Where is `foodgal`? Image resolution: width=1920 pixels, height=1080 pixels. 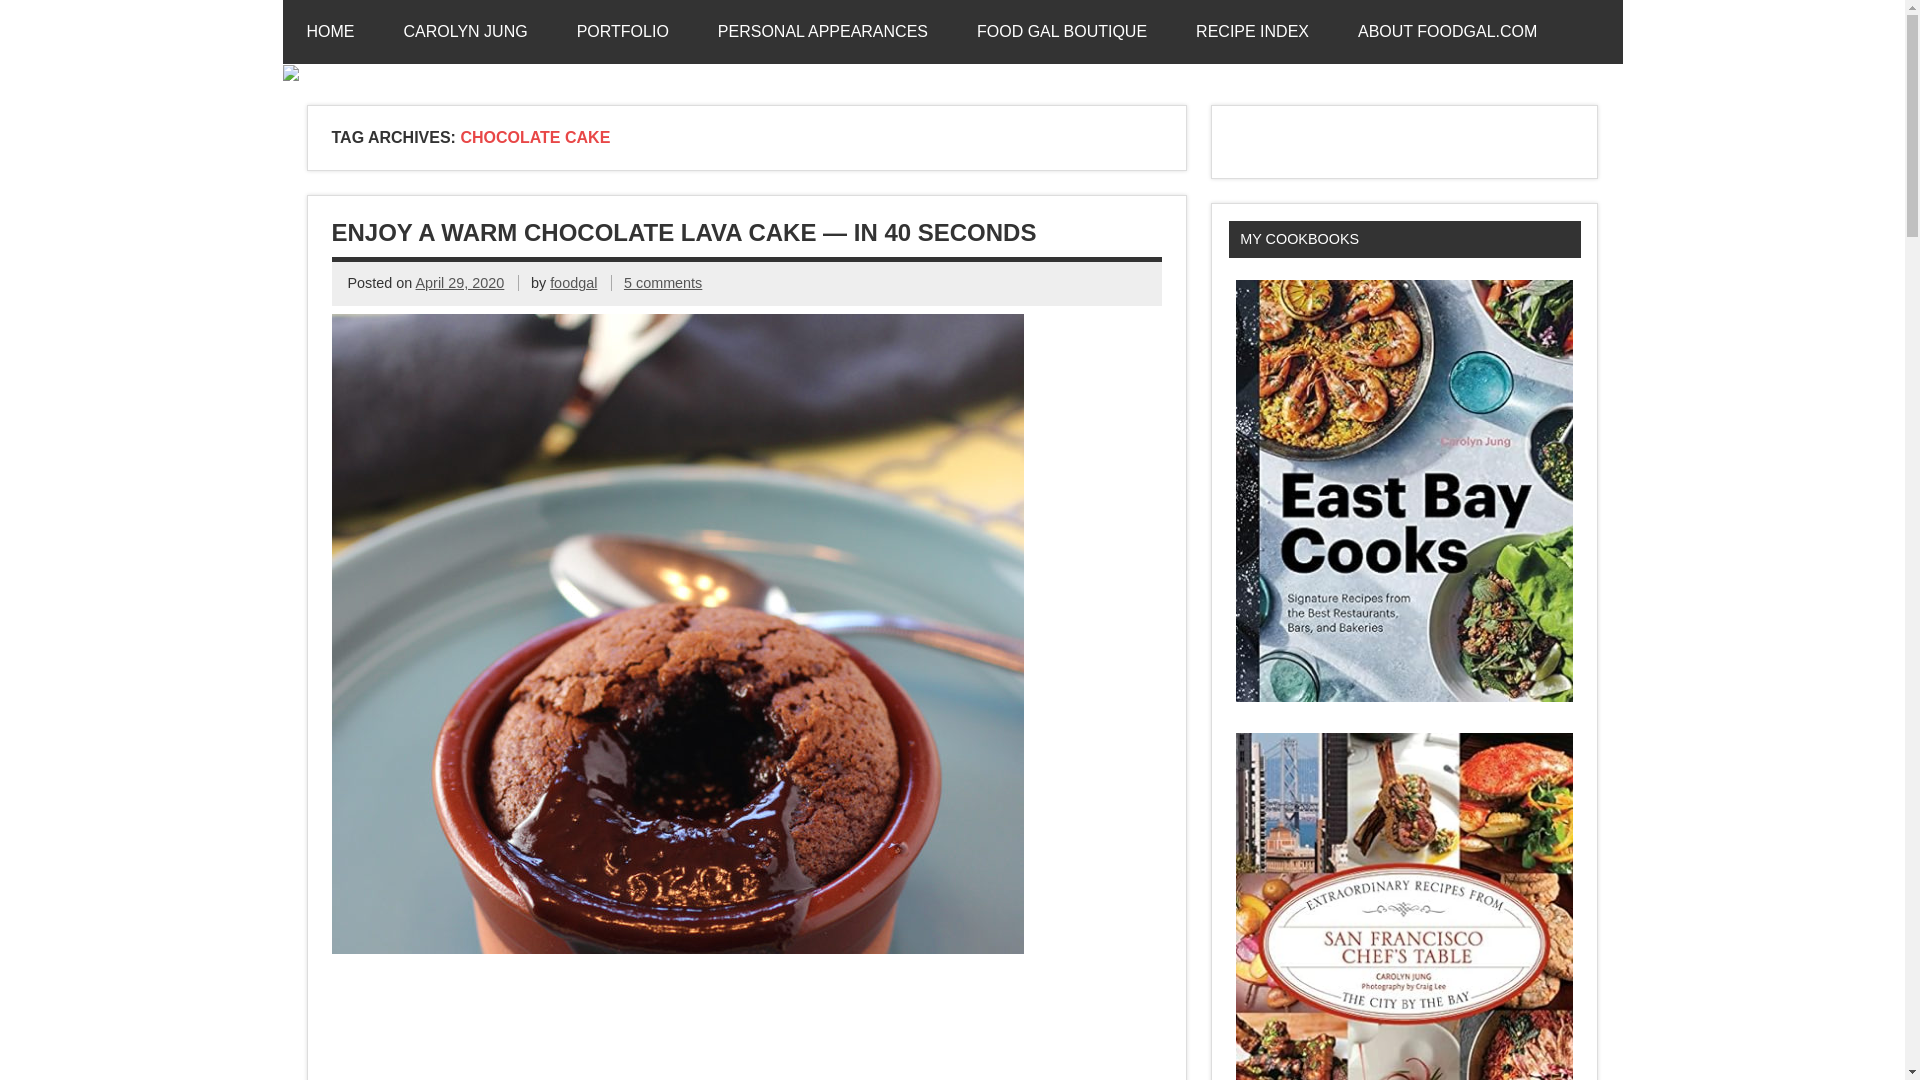 foodgal is located at coordinates (573, 282).